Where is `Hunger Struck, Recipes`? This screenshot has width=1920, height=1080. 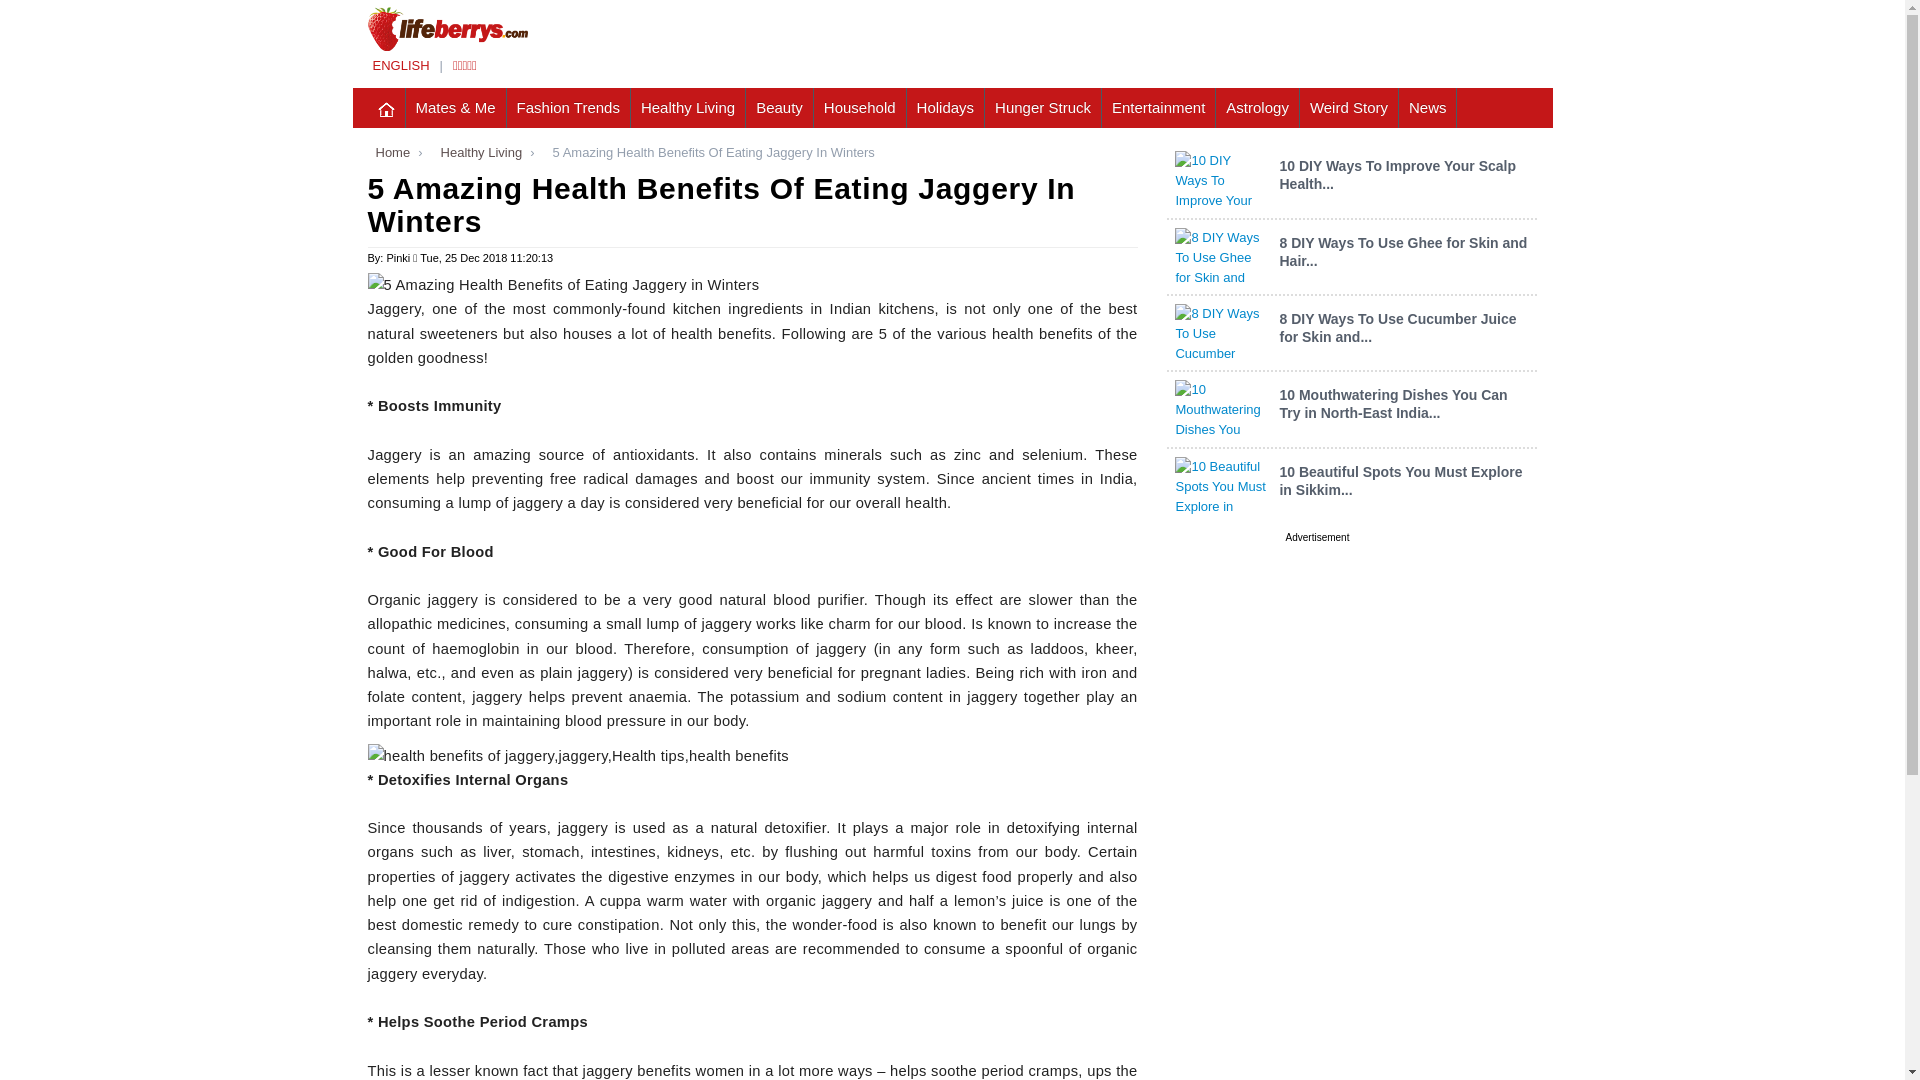
Hunger Struck, Recipes is located at coordinates (1043, 108).